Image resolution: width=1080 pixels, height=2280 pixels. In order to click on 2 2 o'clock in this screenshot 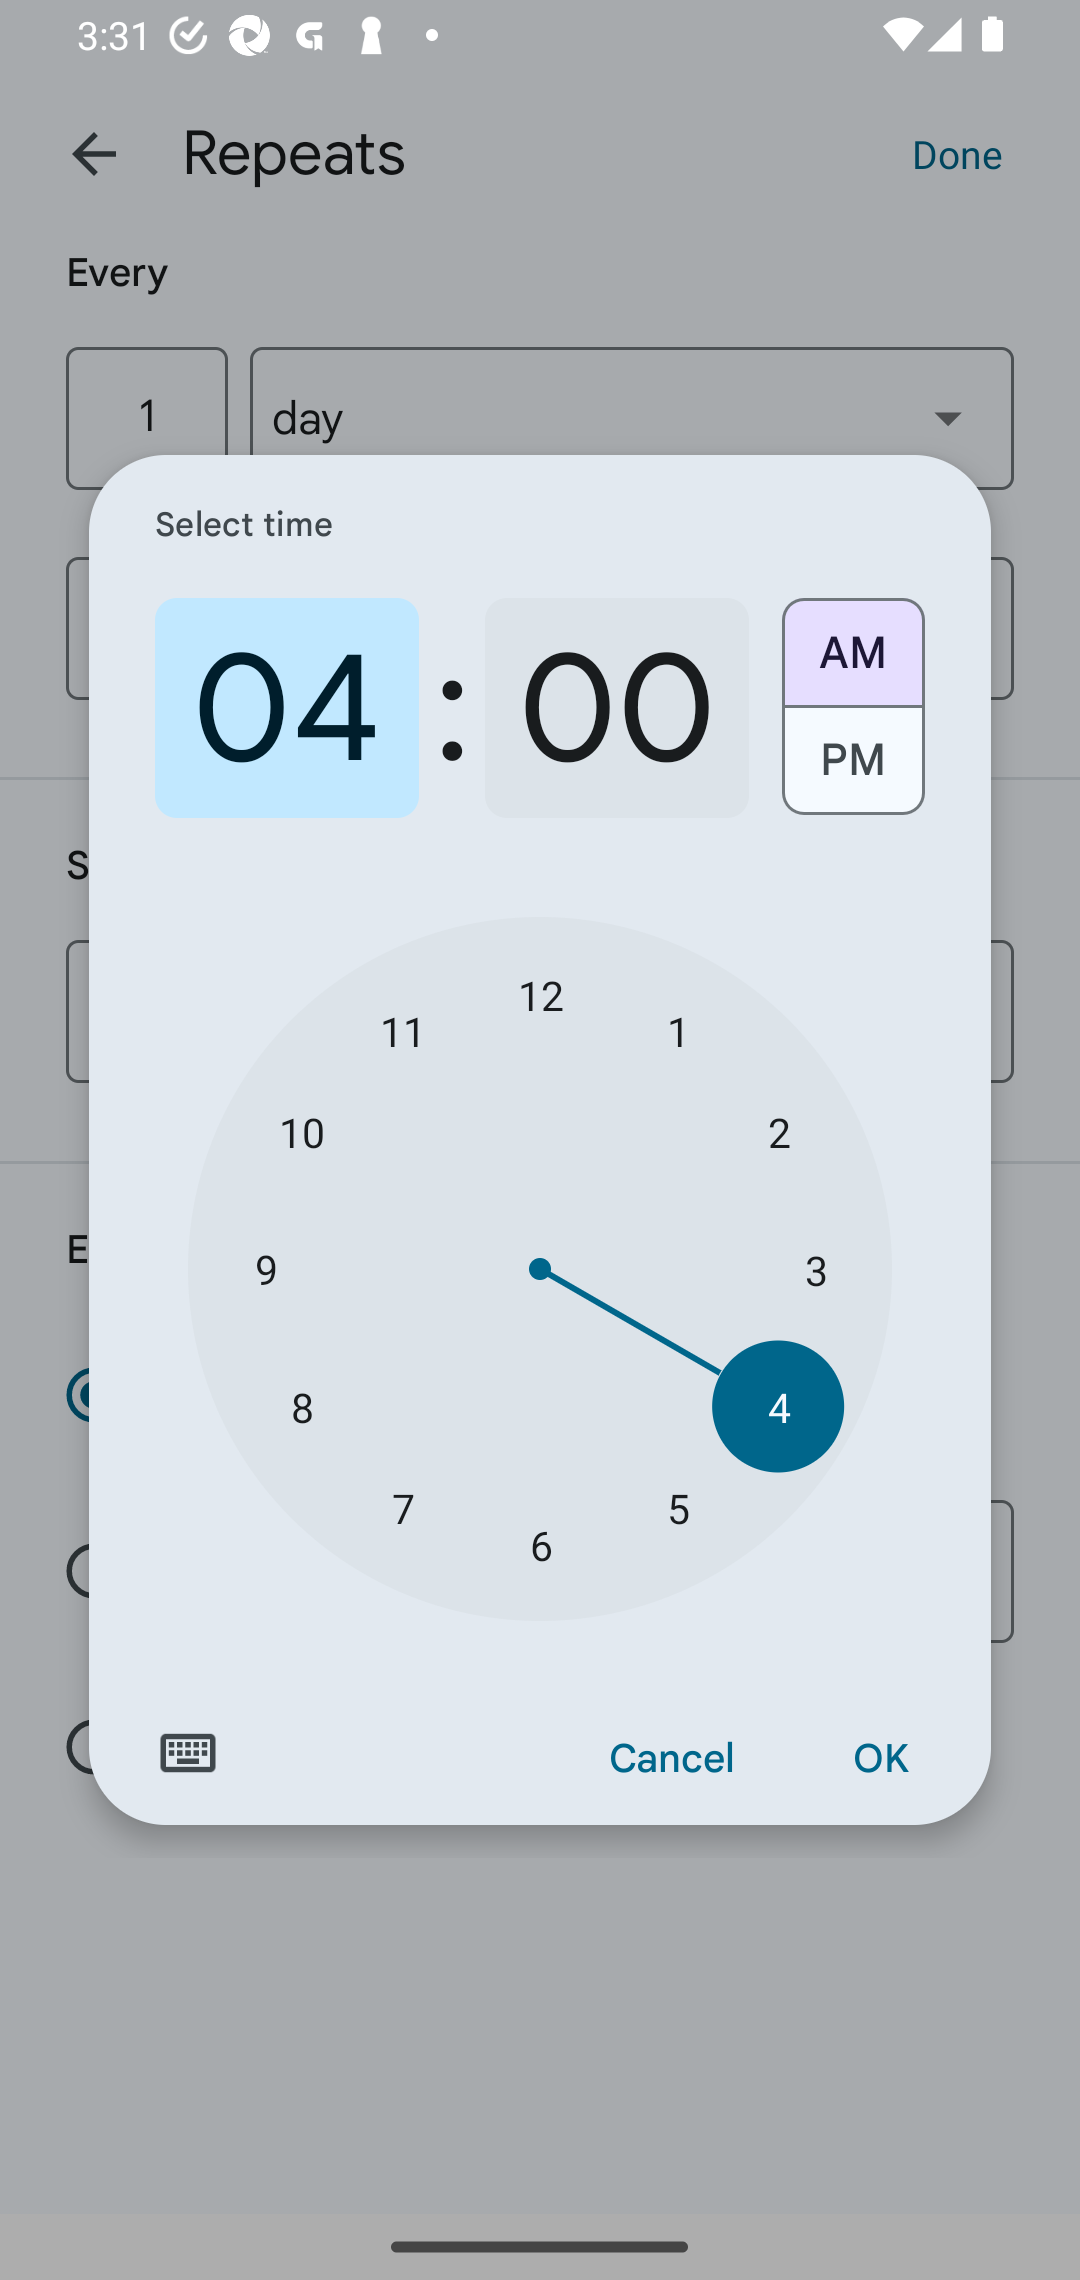, I will do `click(778, 1132)`.